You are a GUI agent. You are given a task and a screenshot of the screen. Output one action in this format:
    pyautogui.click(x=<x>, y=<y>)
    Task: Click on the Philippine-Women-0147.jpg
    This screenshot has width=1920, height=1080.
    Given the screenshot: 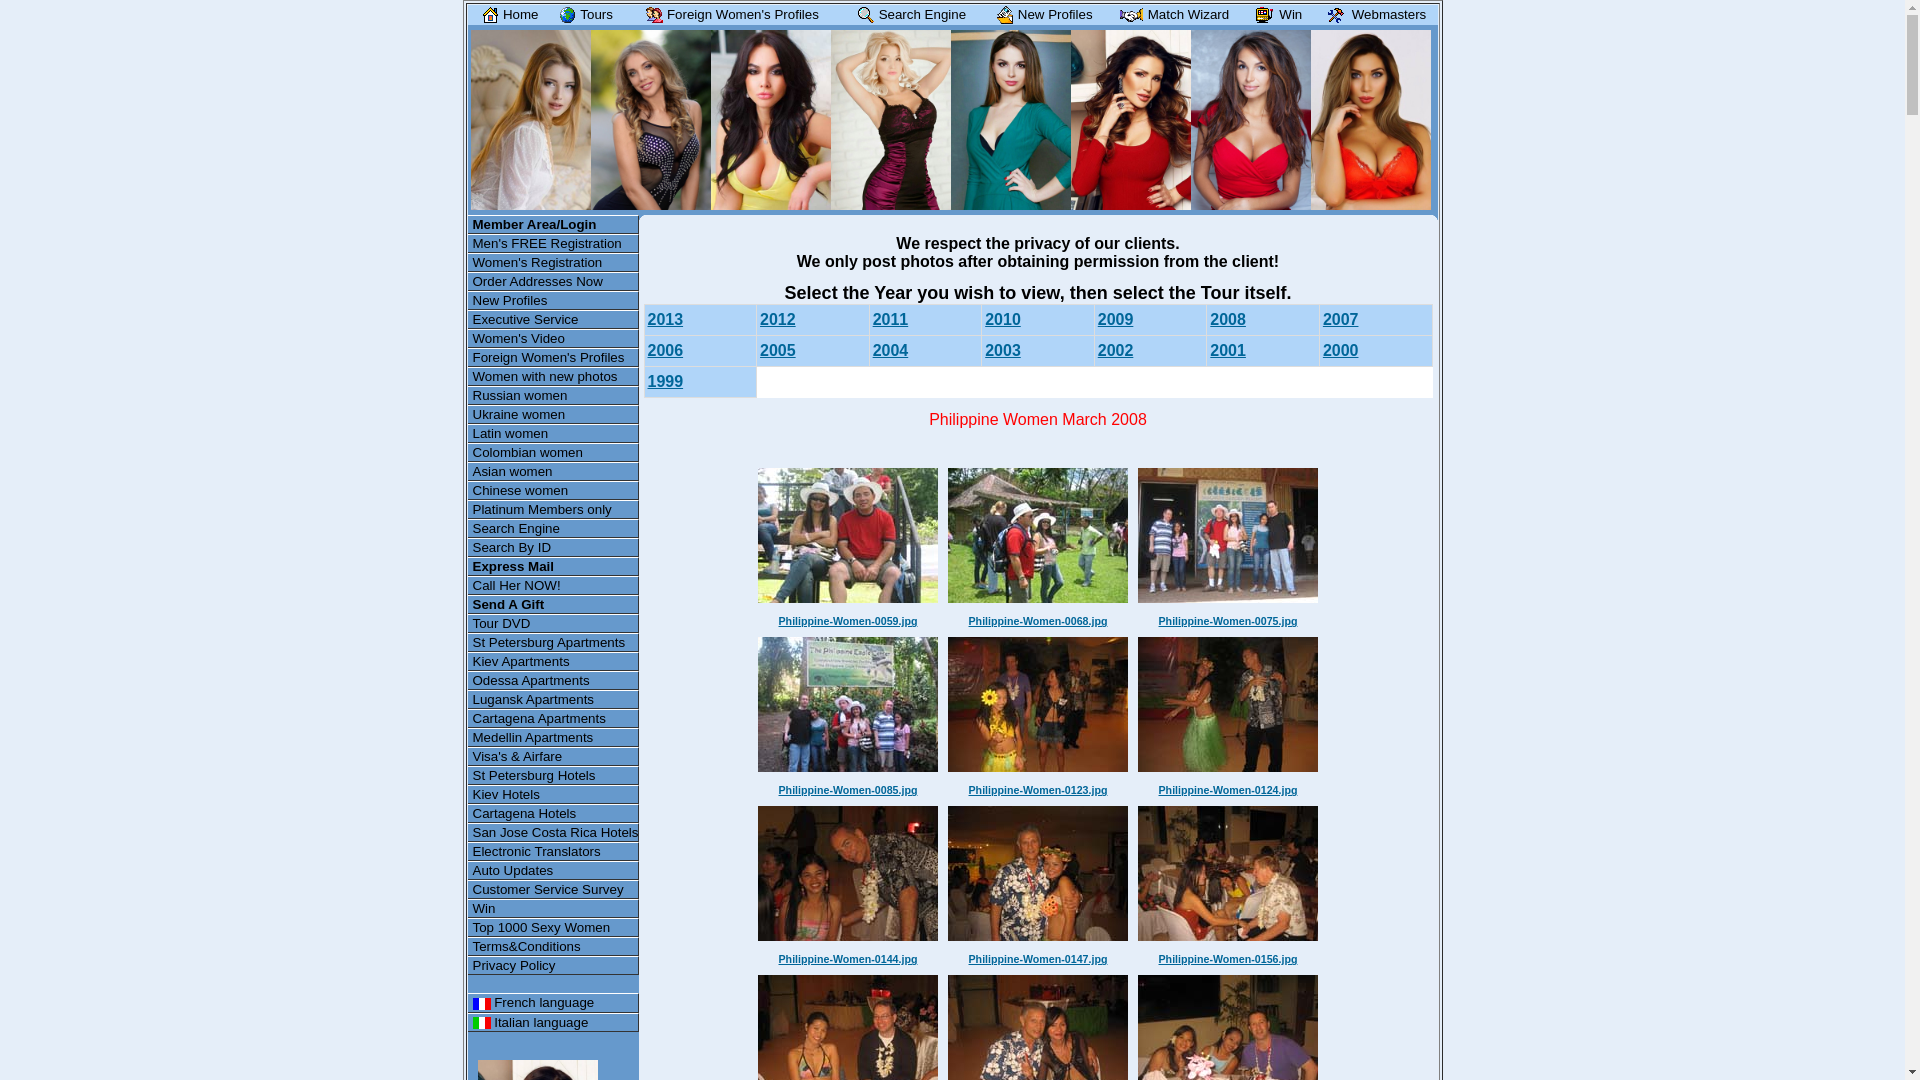 What is the action you would take?
    pyautogui.click(x=1038, y=959)
    